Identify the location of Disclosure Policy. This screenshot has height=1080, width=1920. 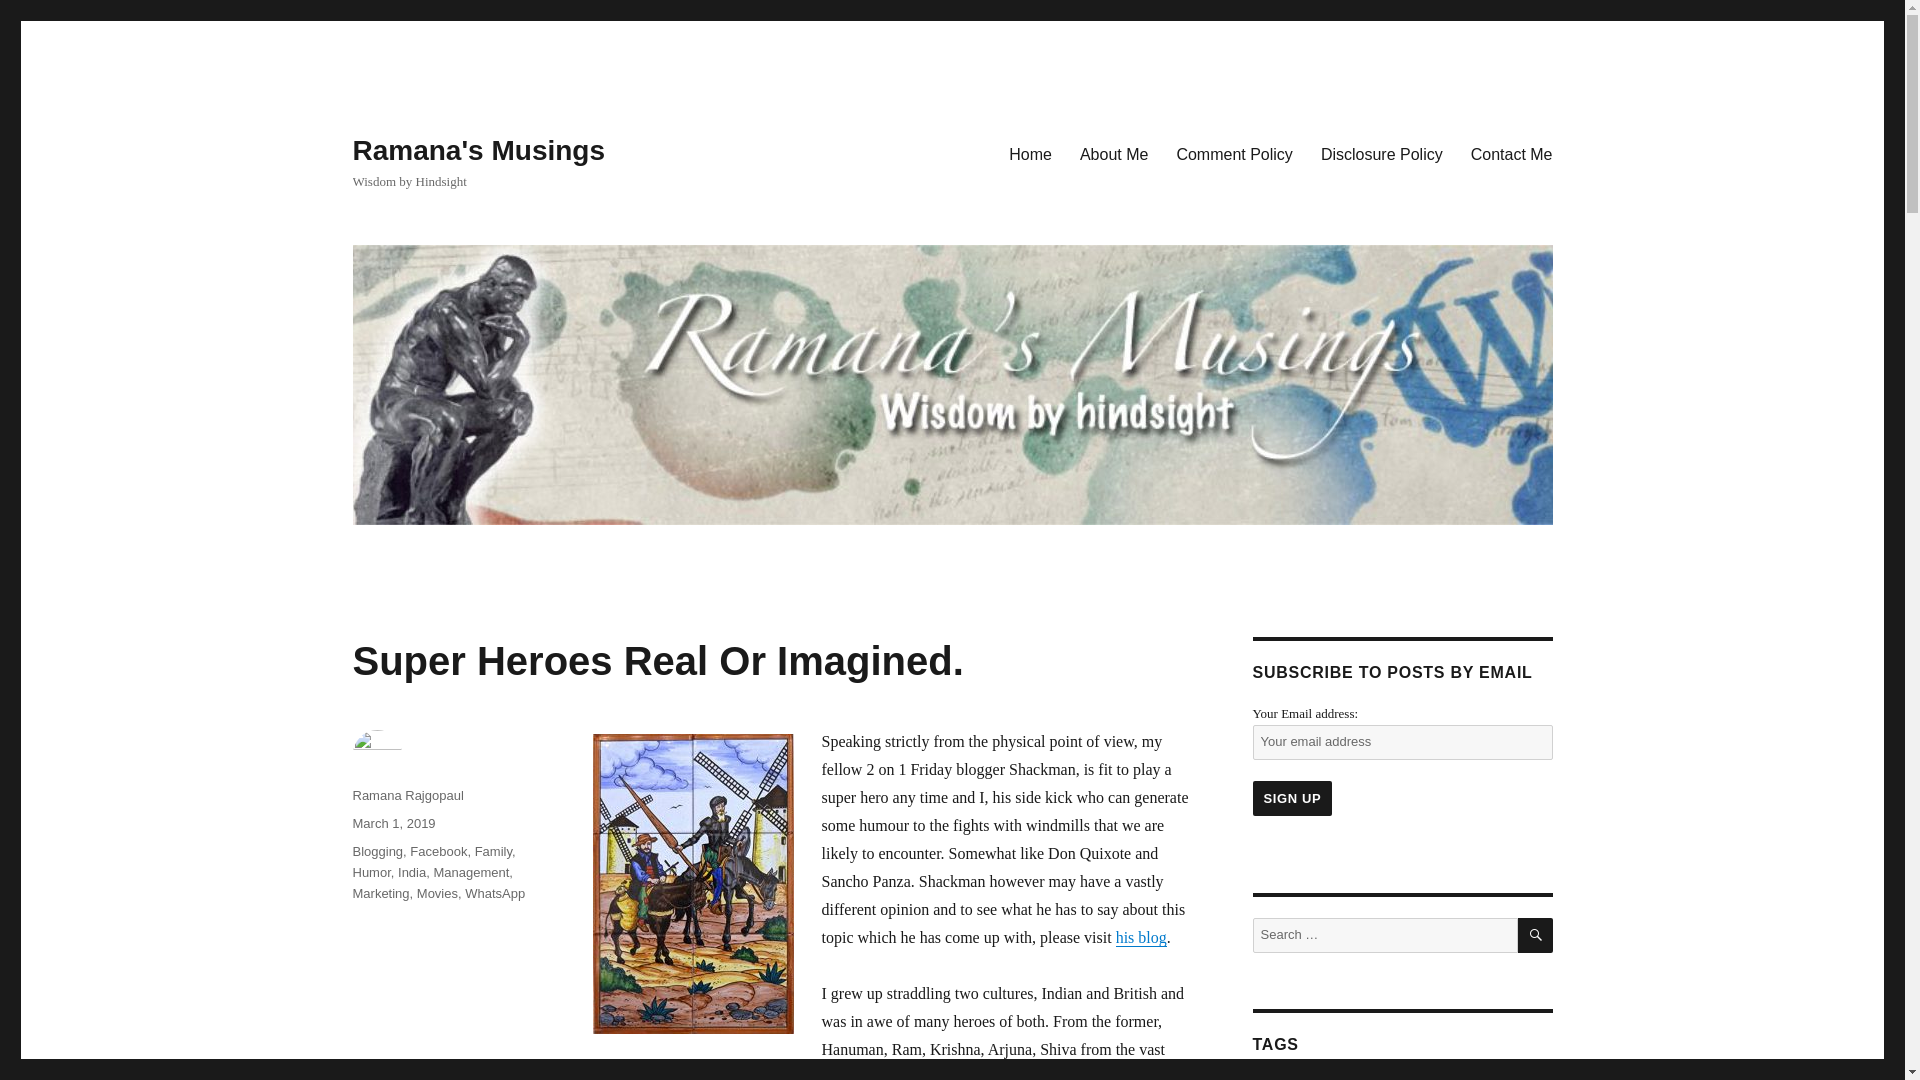
(1382, 153).